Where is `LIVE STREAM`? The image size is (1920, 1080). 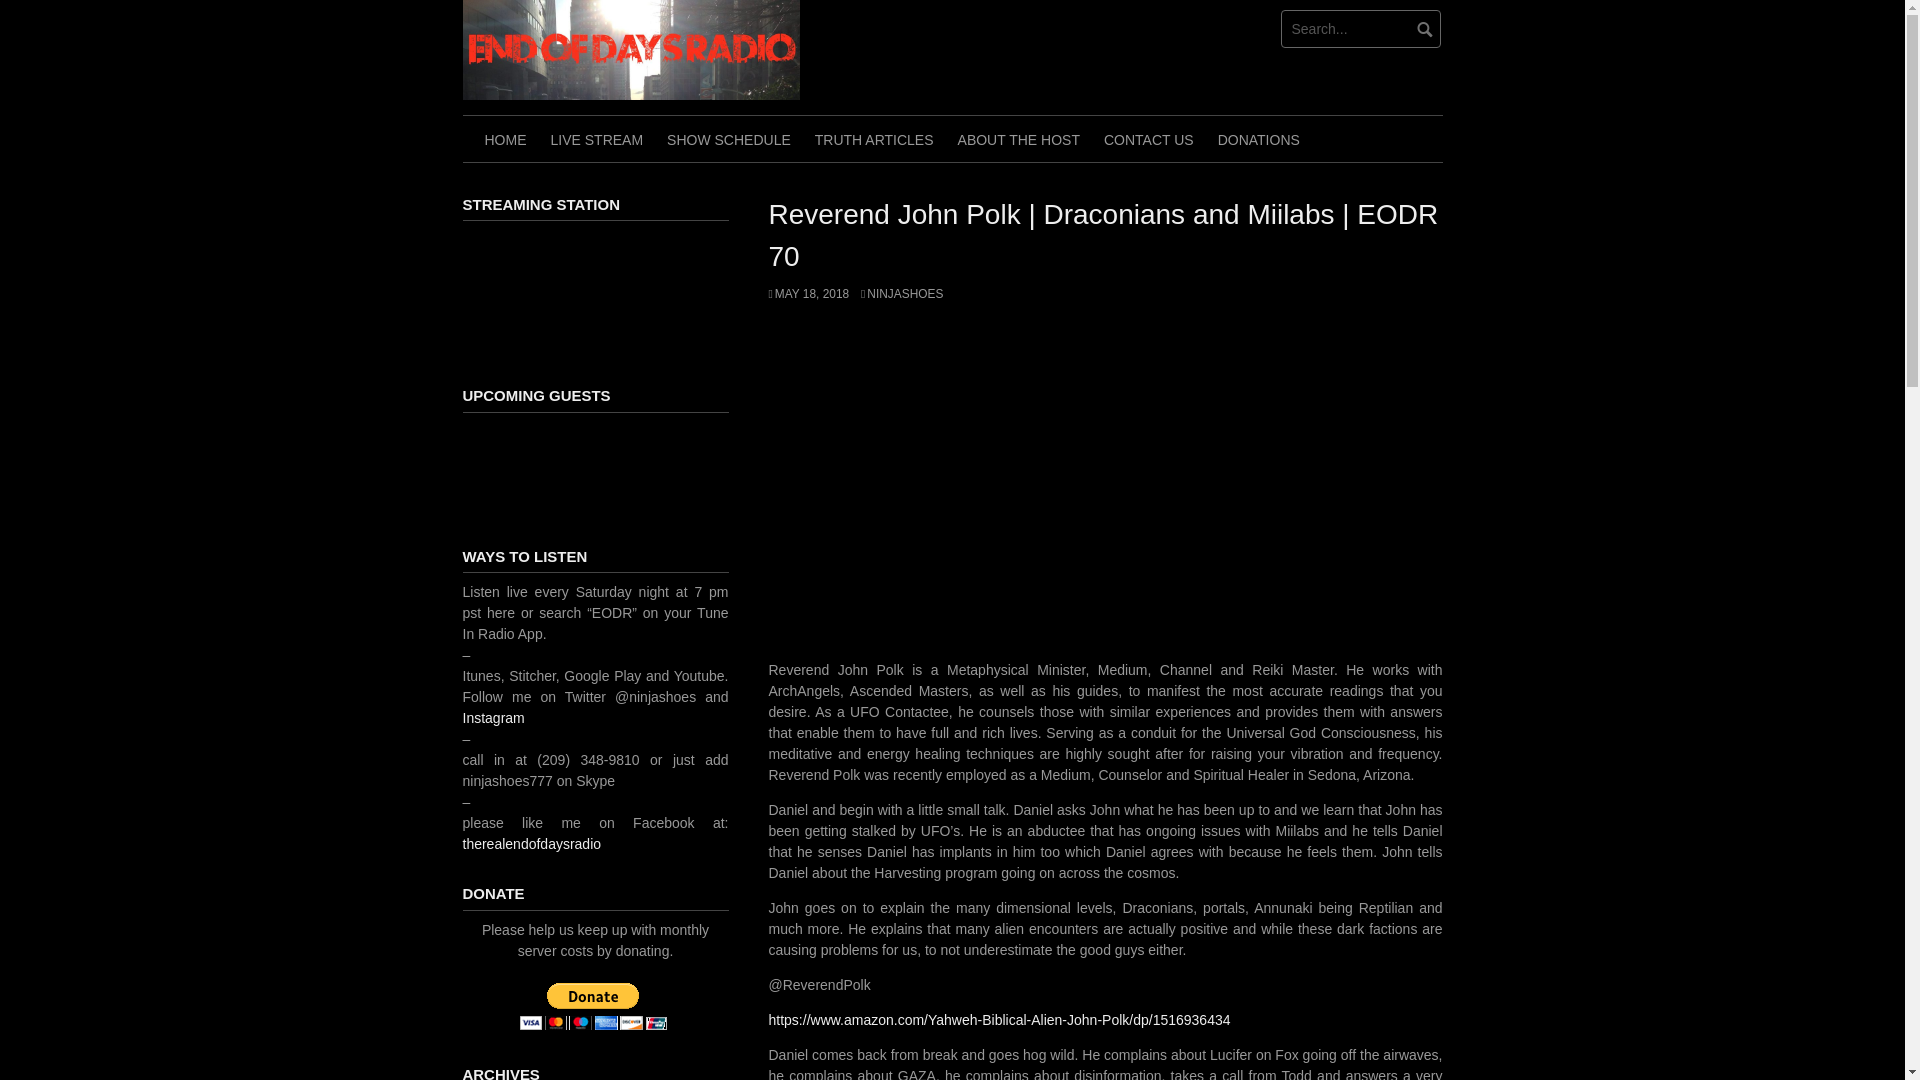
LIVE STREAM is located at coordinates (596, 138).